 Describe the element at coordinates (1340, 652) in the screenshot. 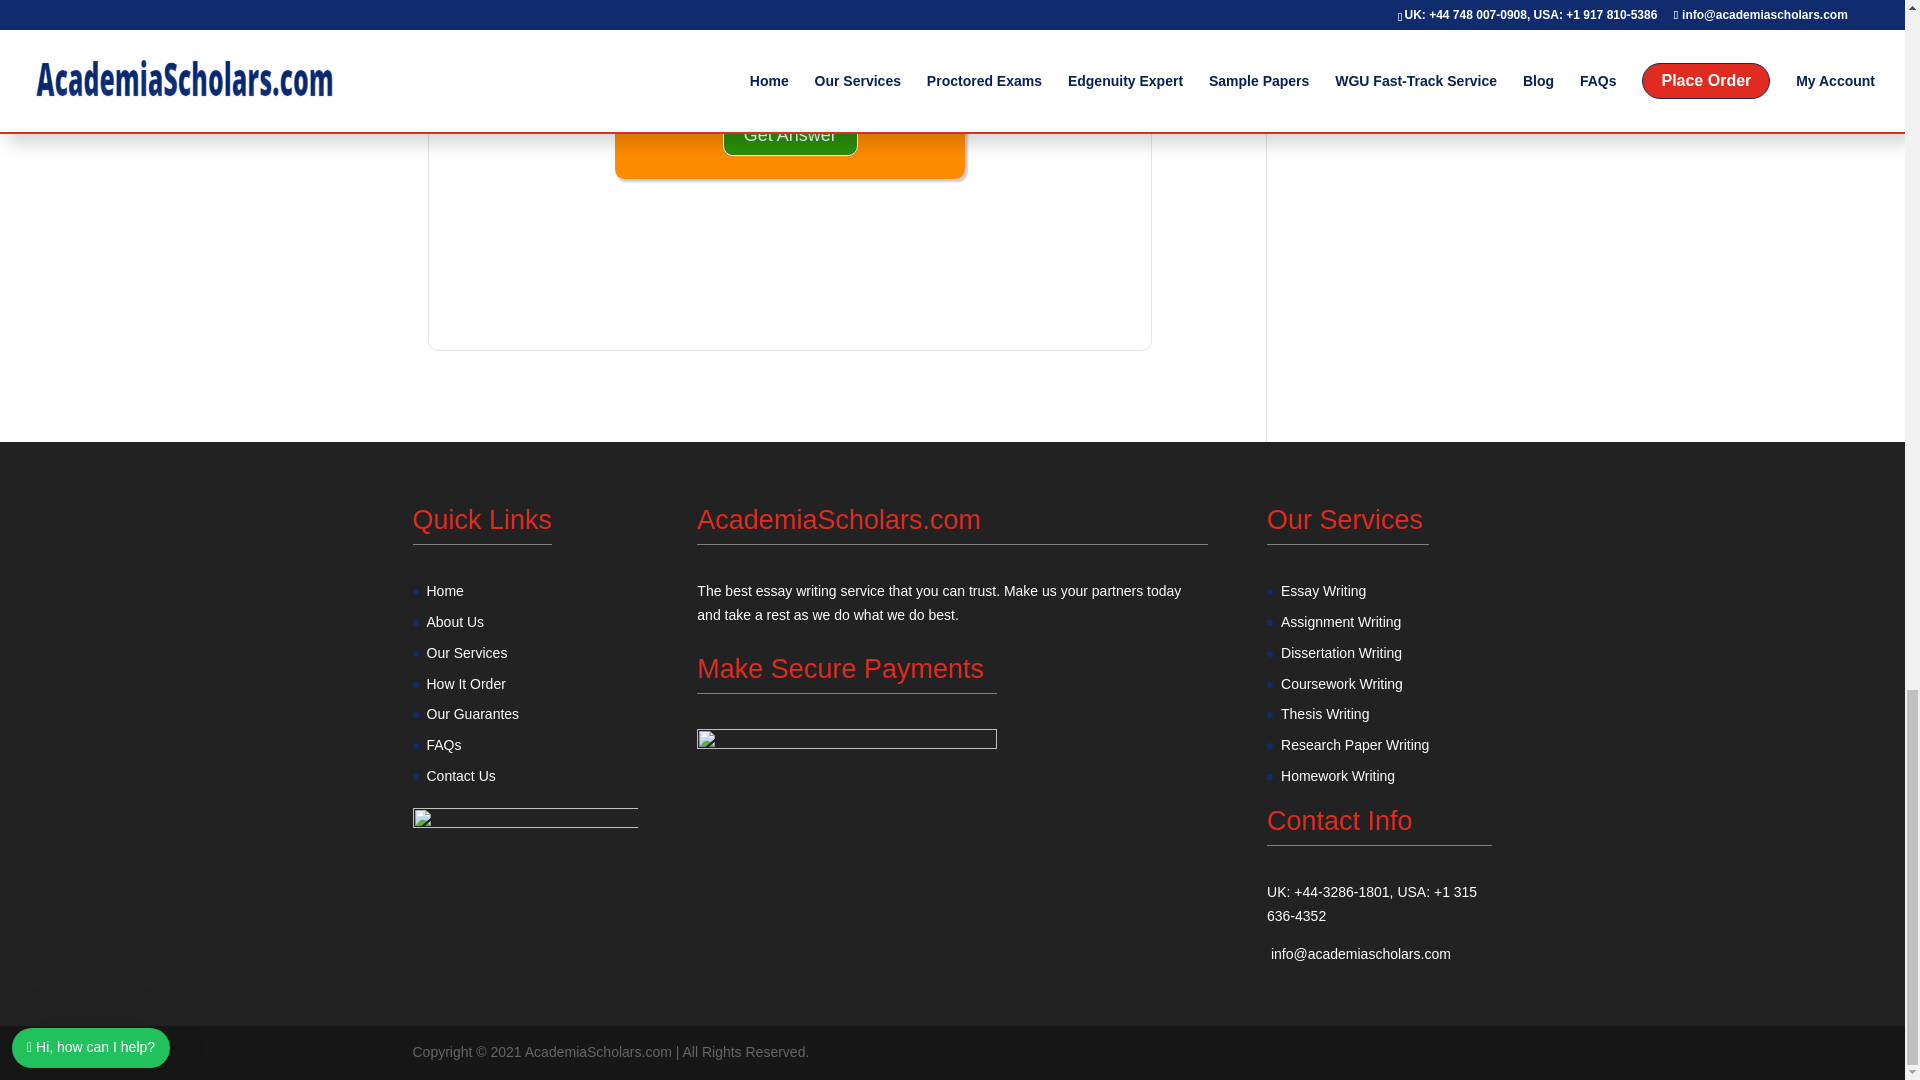

I see `Dissertation Writing Services` at that location.